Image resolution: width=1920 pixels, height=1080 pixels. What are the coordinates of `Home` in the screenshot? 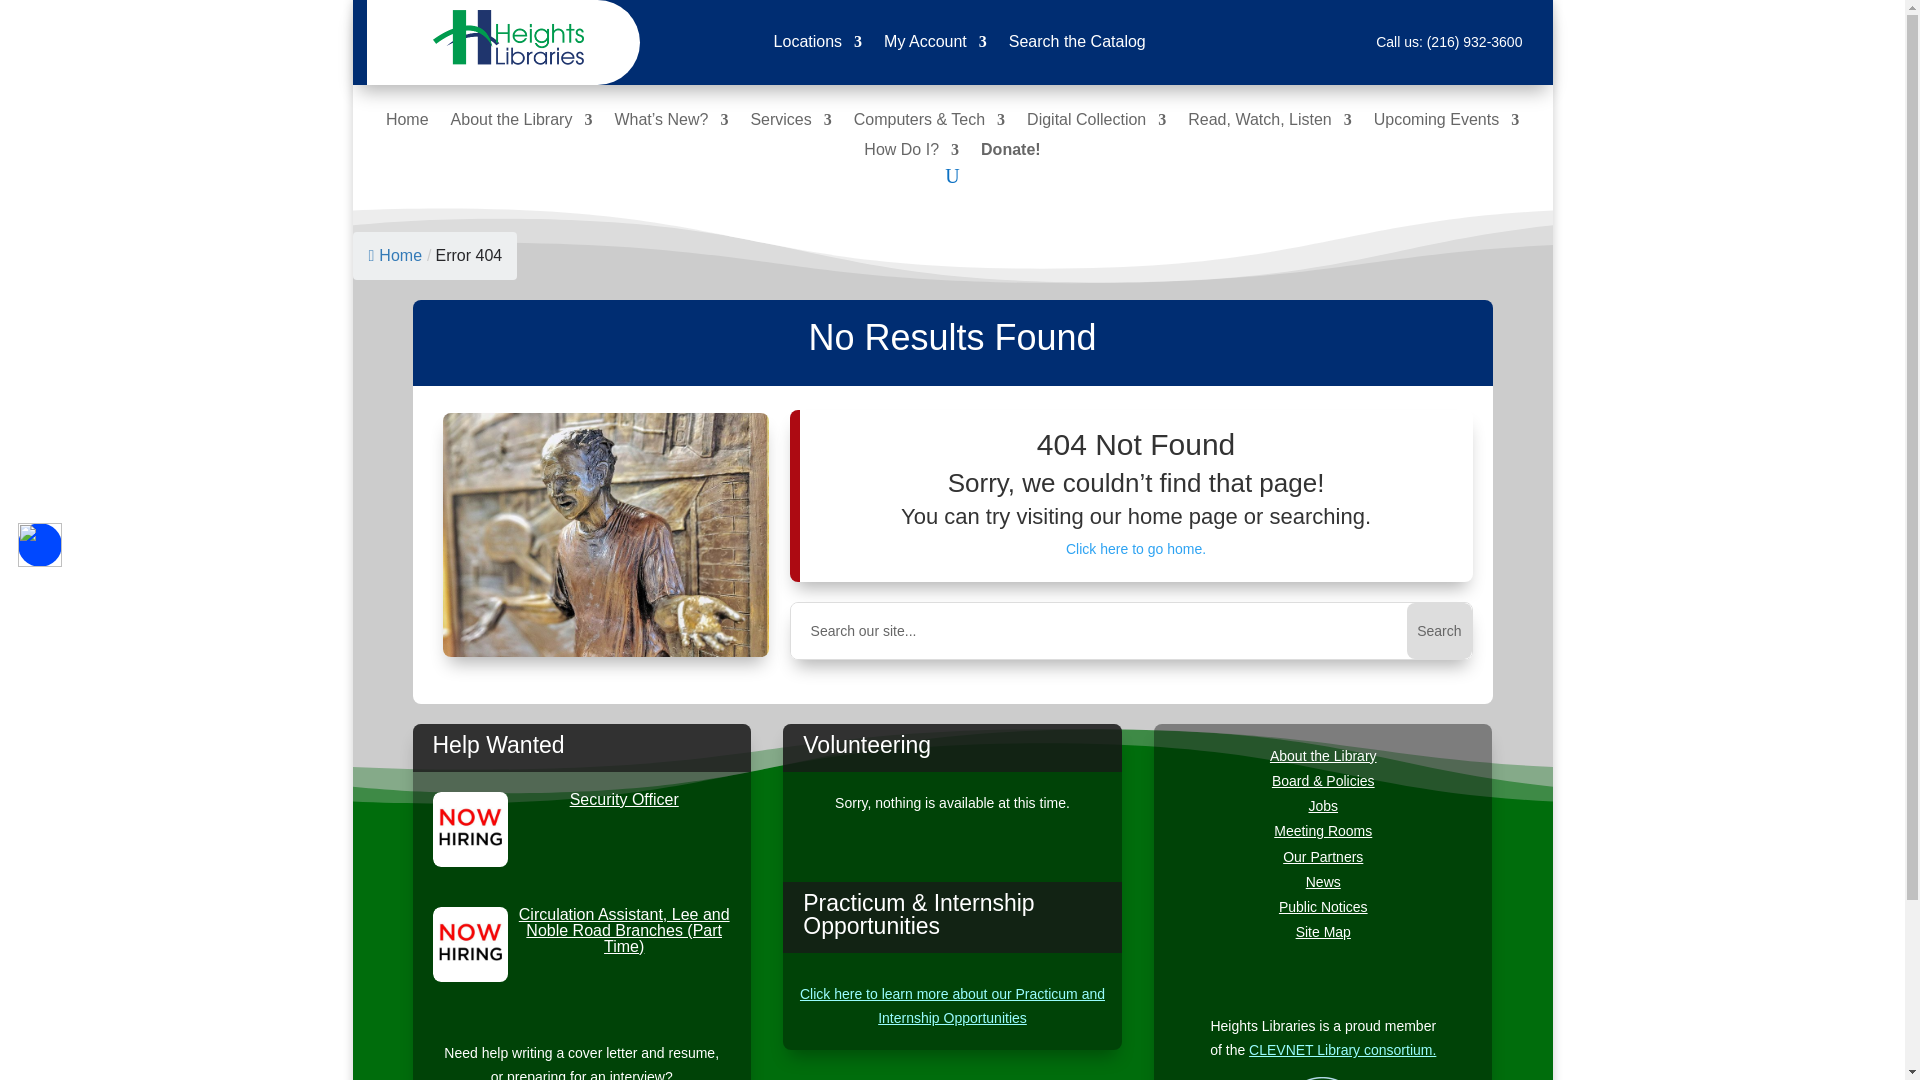 It's located at (406, 124).